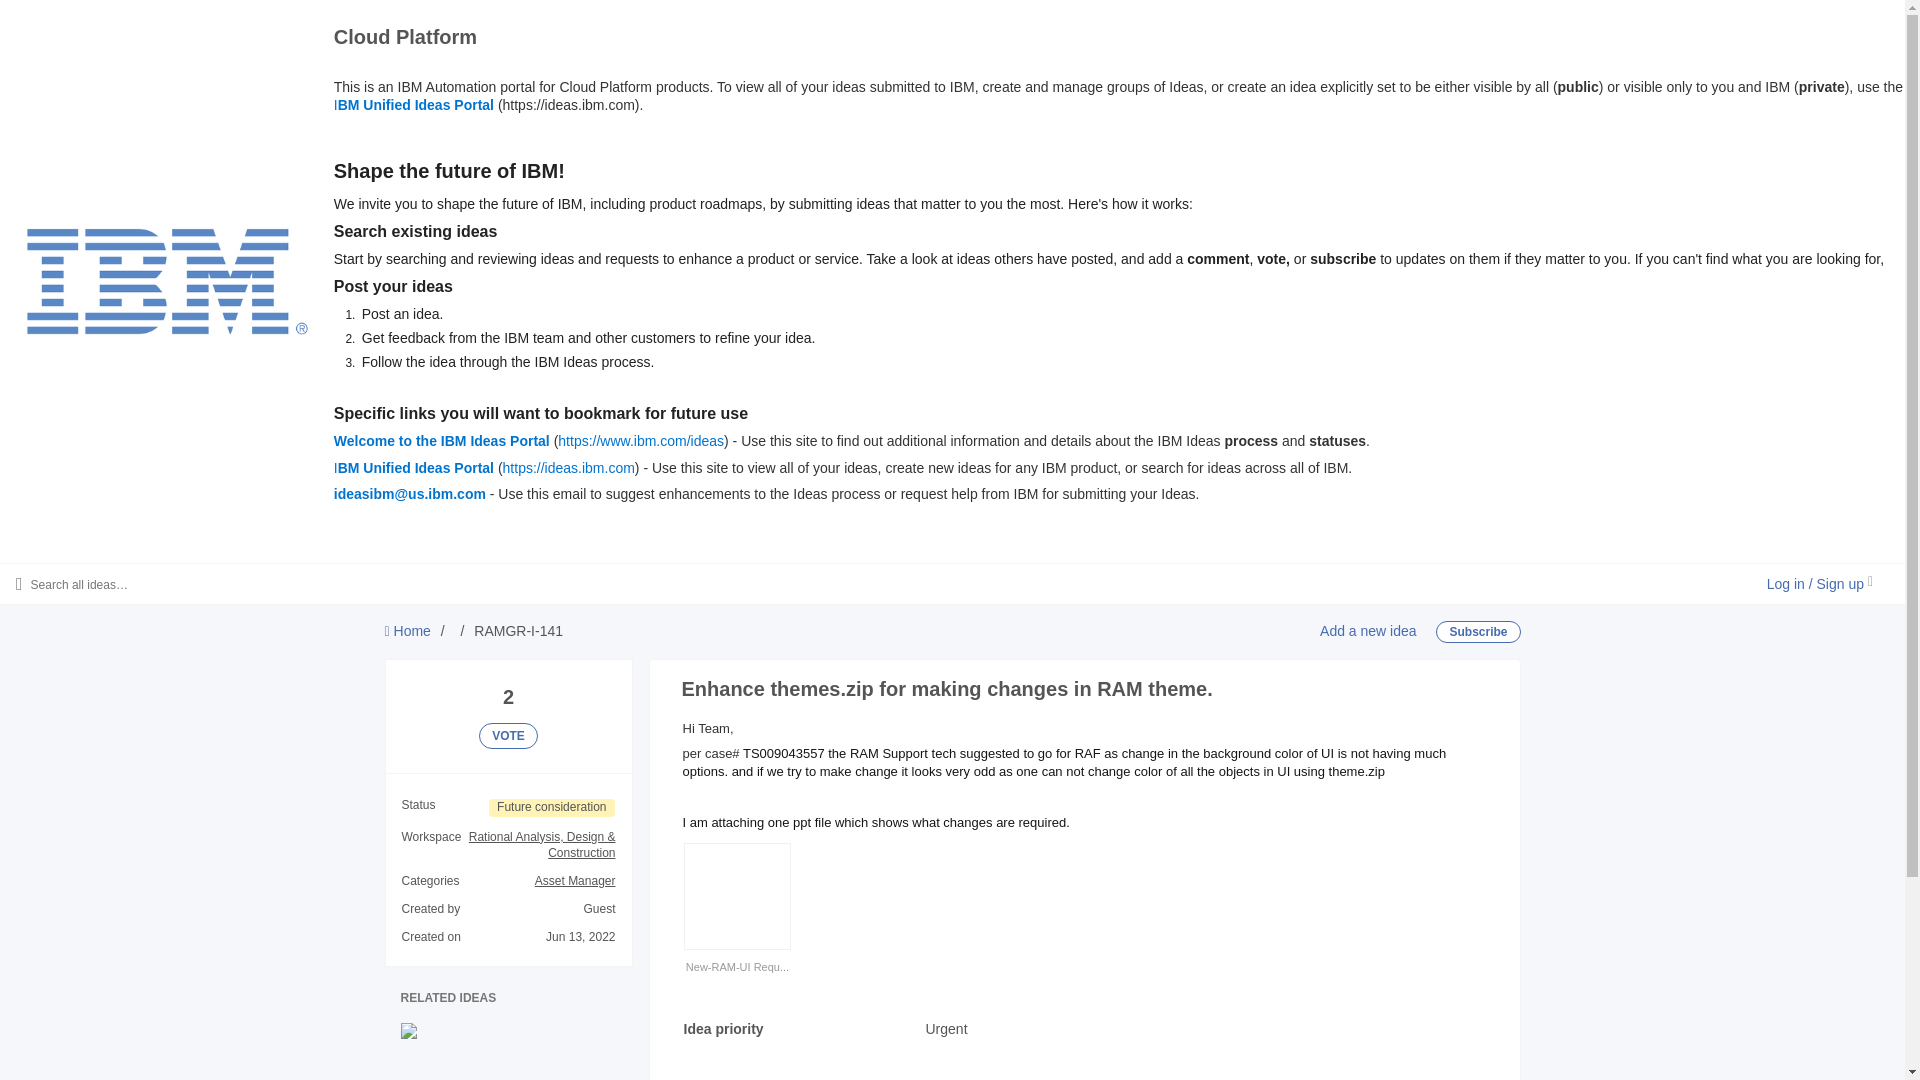  I want to click on IBM Unified Ideas Portal, so click(414, 105).